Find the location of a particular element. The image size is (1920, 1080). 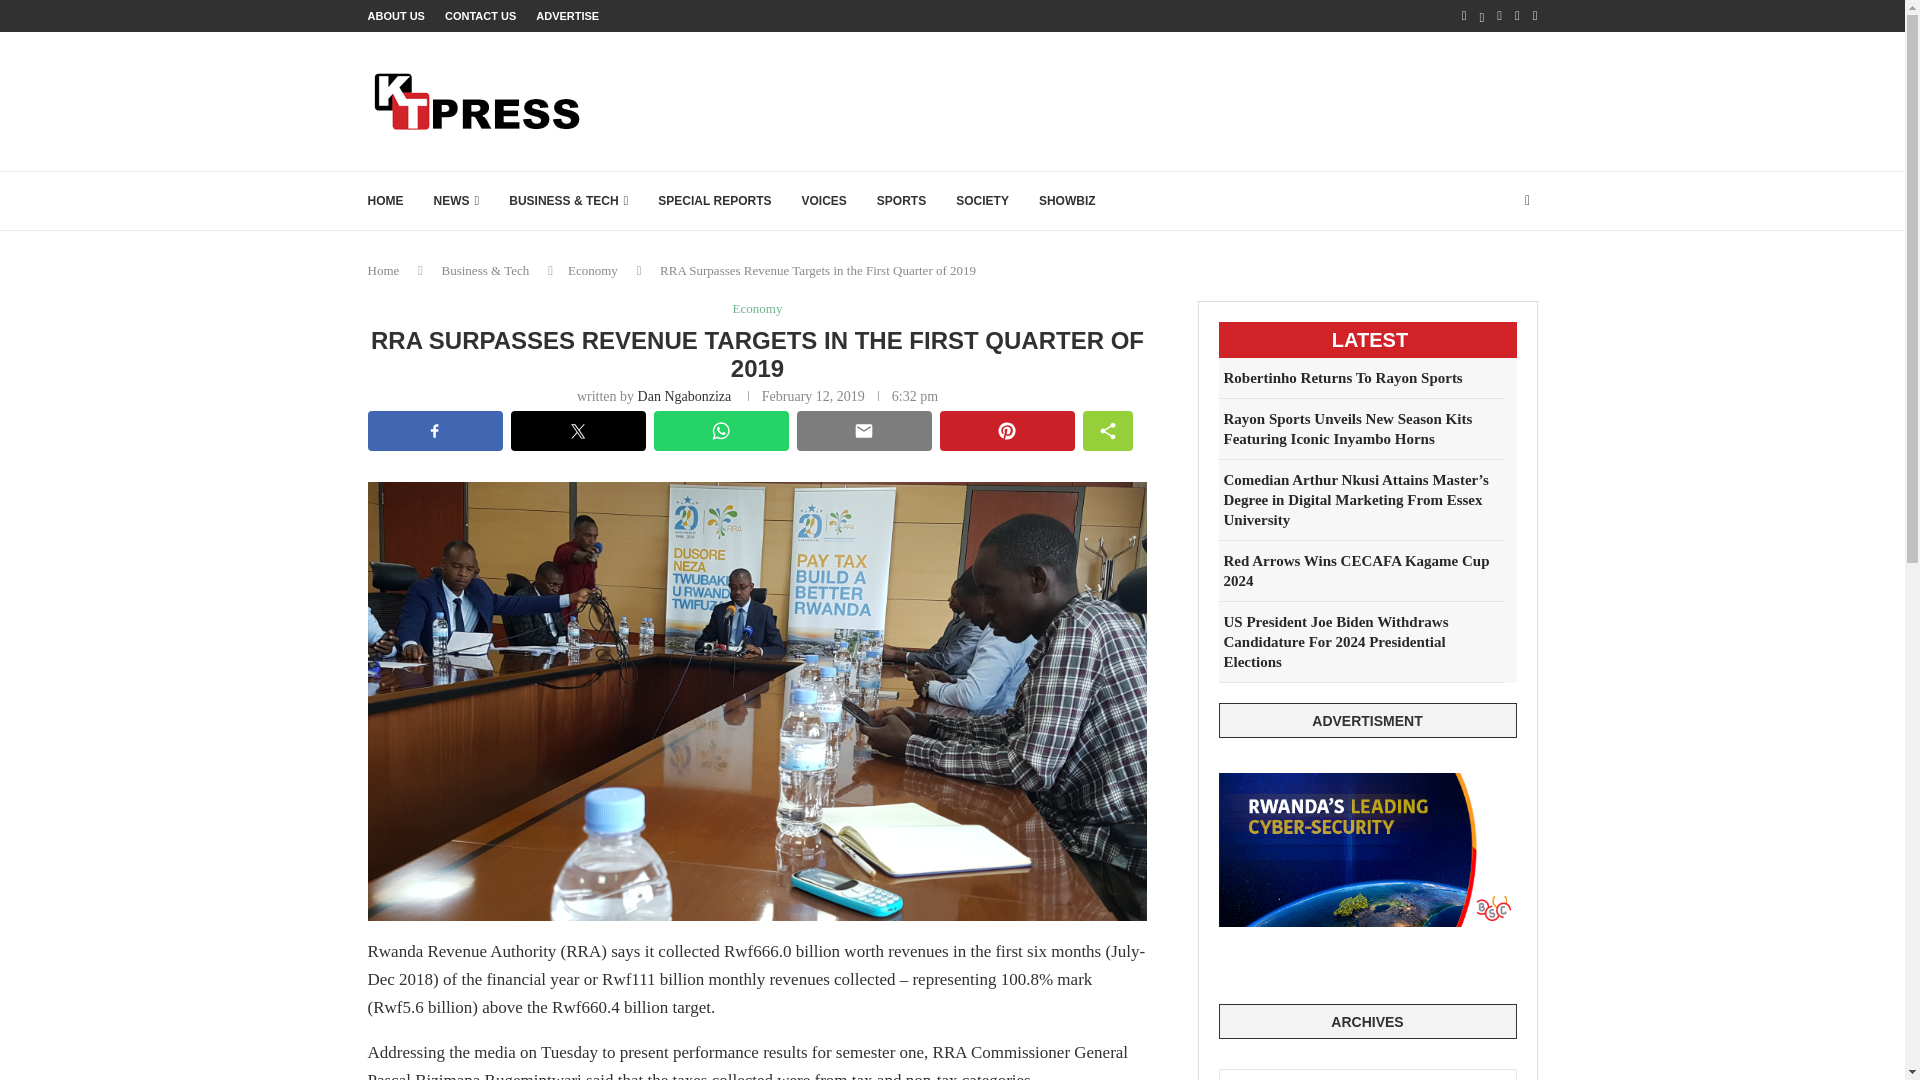

CONTACT US is located at coordinates (480, 16).